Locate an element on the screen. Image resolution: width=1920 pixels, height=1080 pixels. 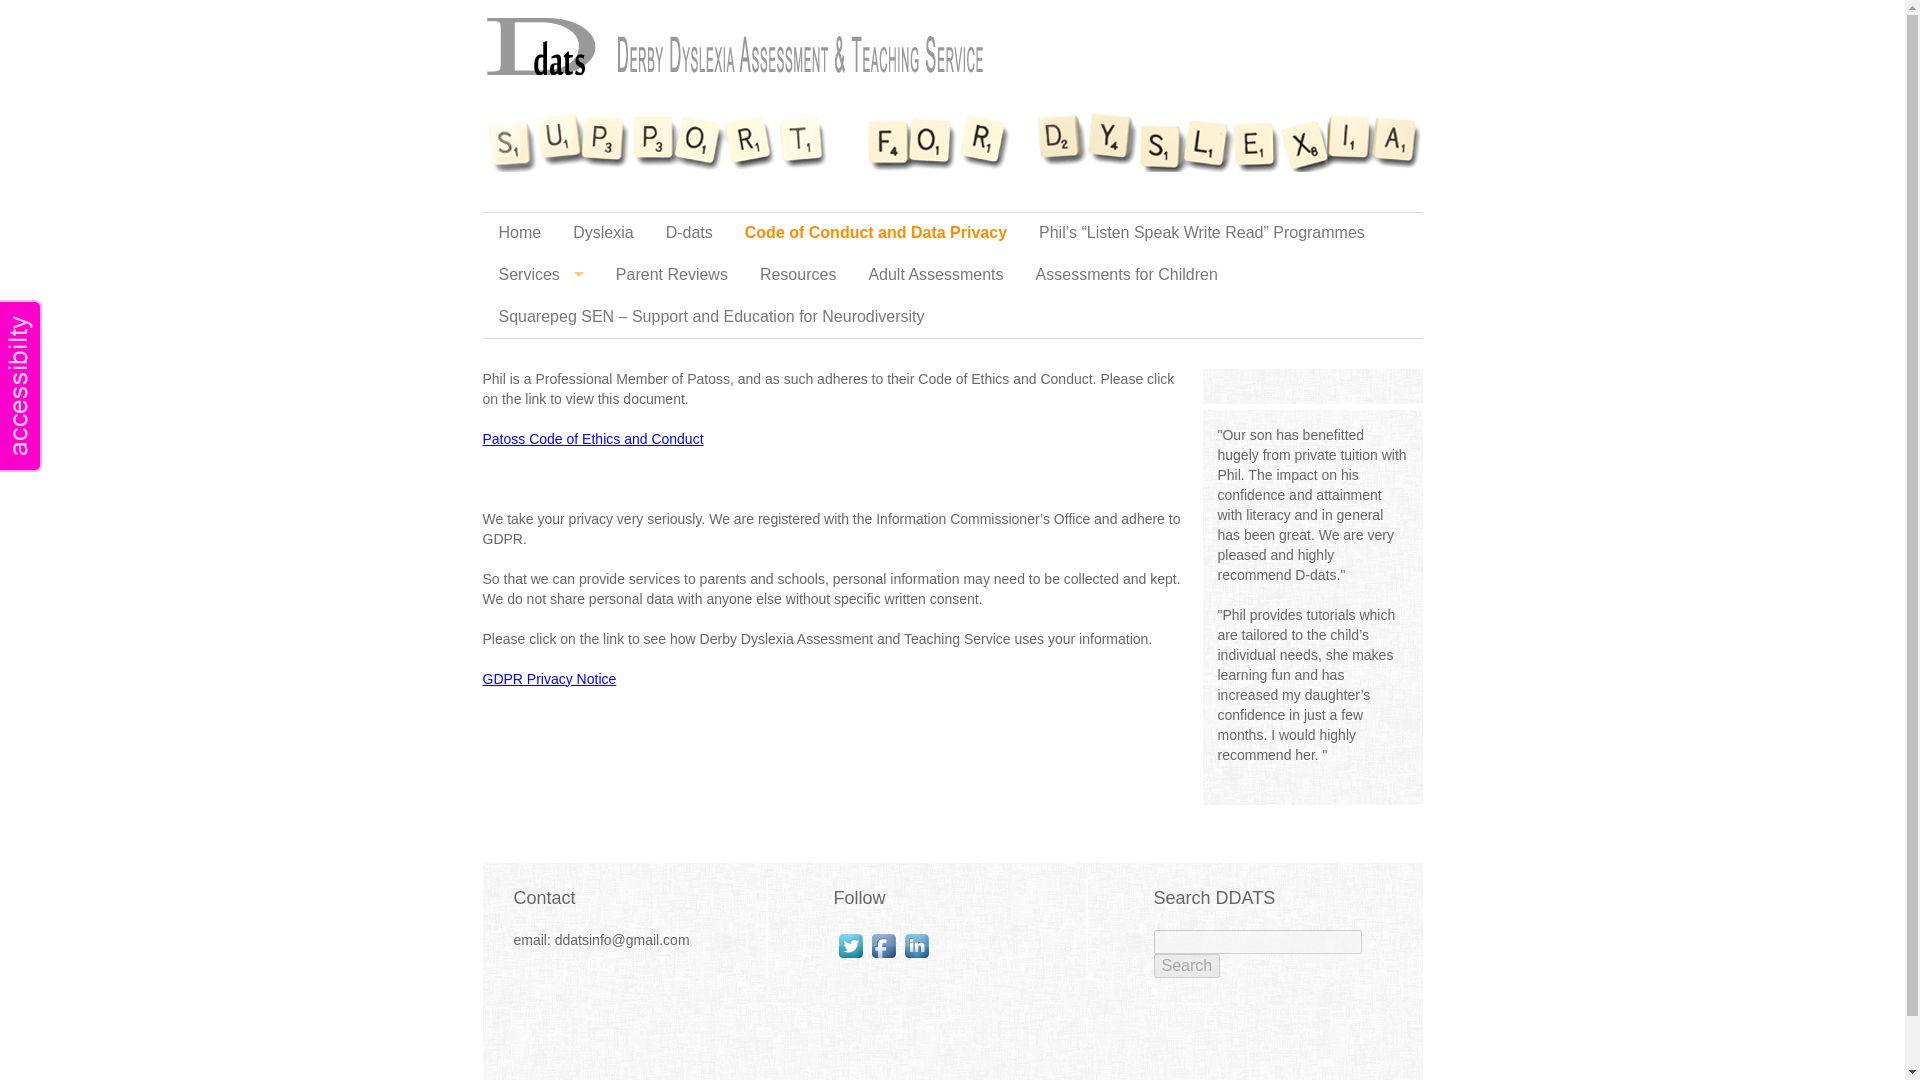
Visit Us On Facebook is located at coordinates (882, 946).